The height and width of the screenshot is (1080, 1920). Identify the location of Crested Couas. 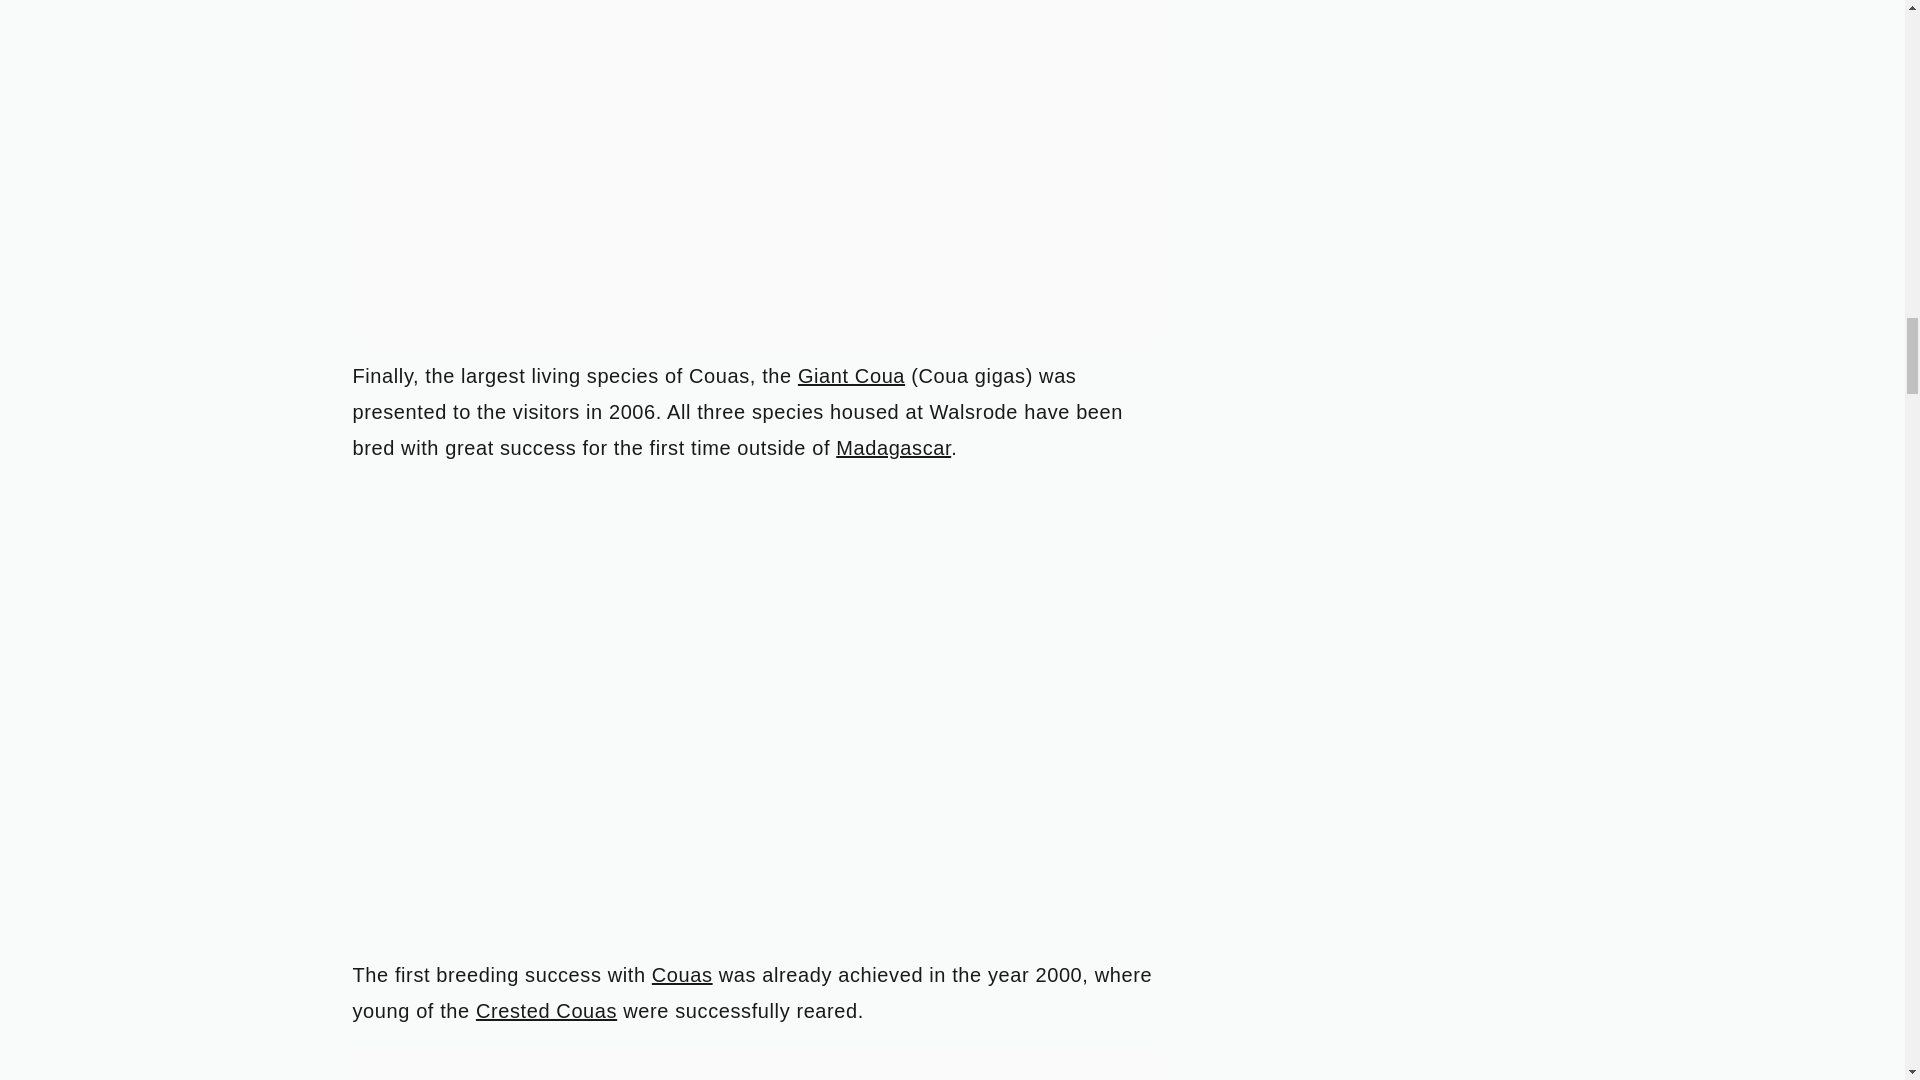
(546, 1010).